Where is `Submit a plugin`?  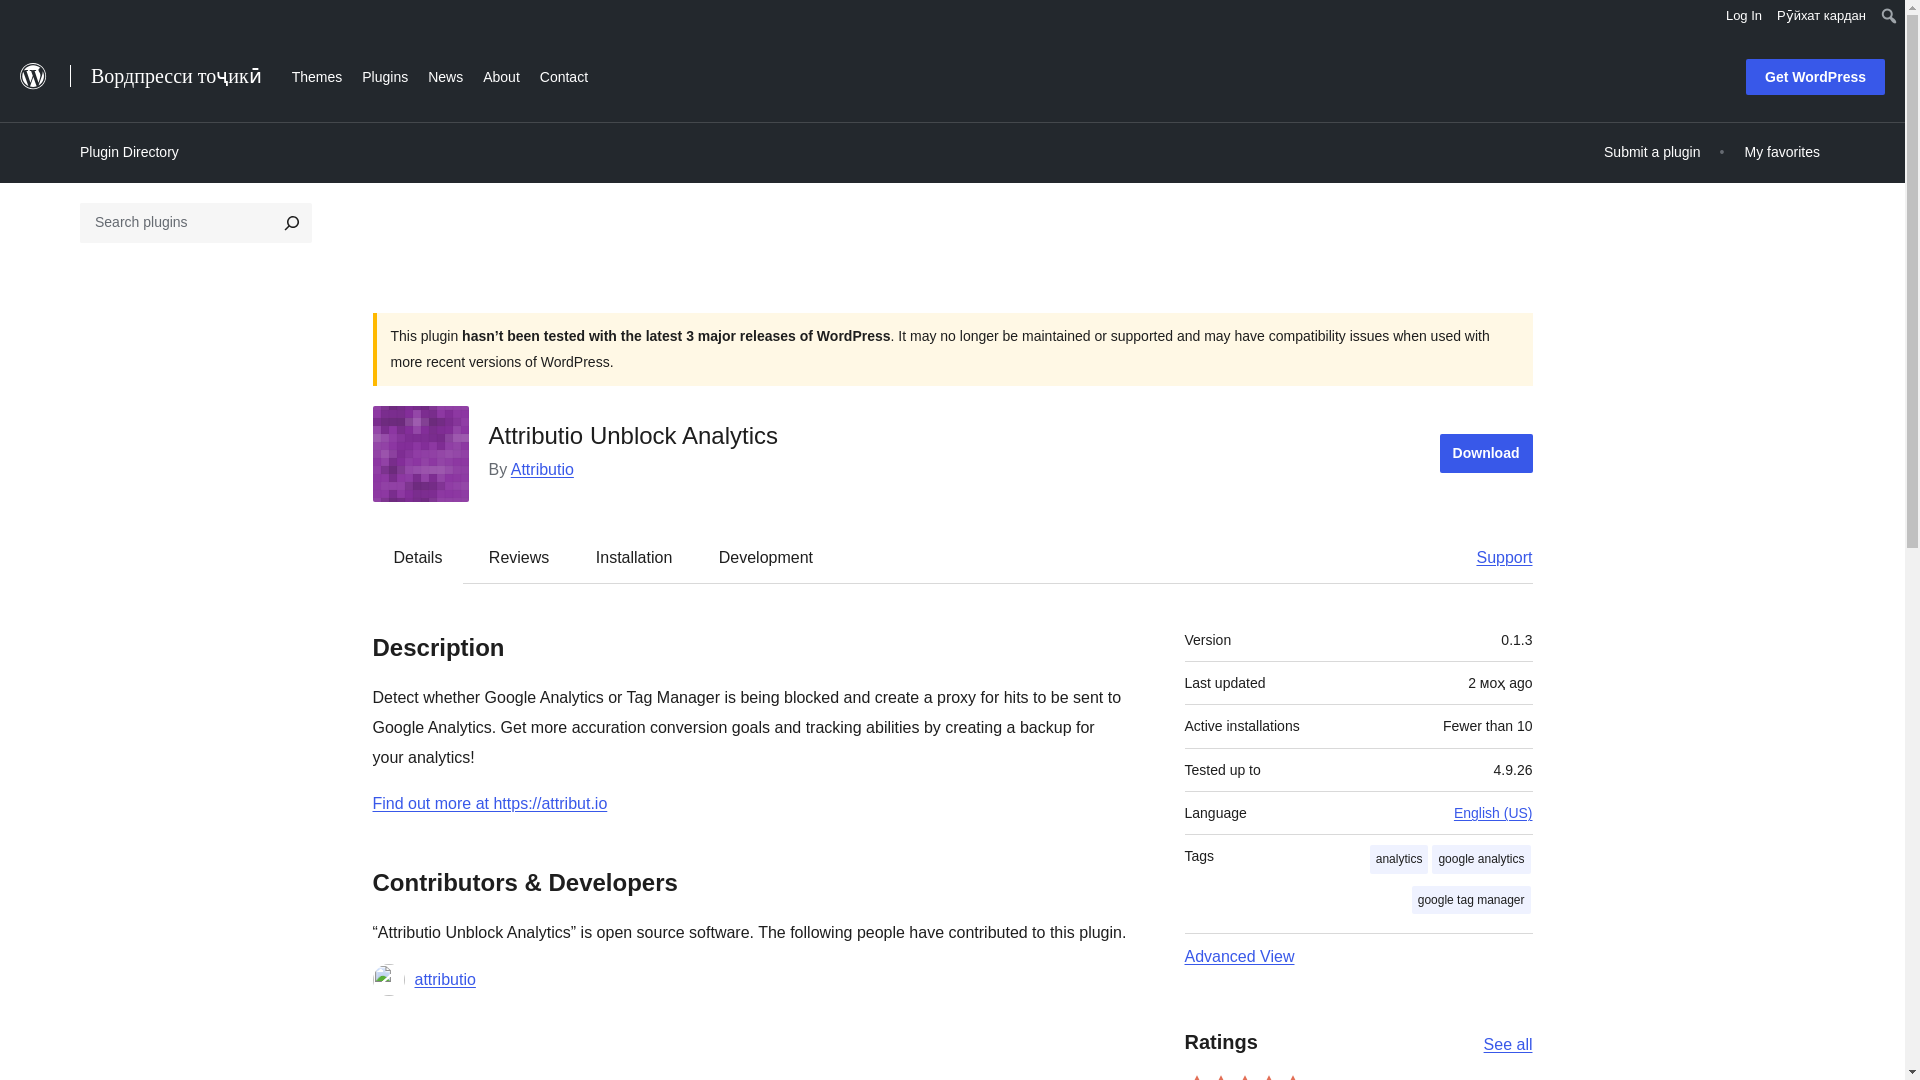 Submit a plugin is located at coordinates (1652, 152).